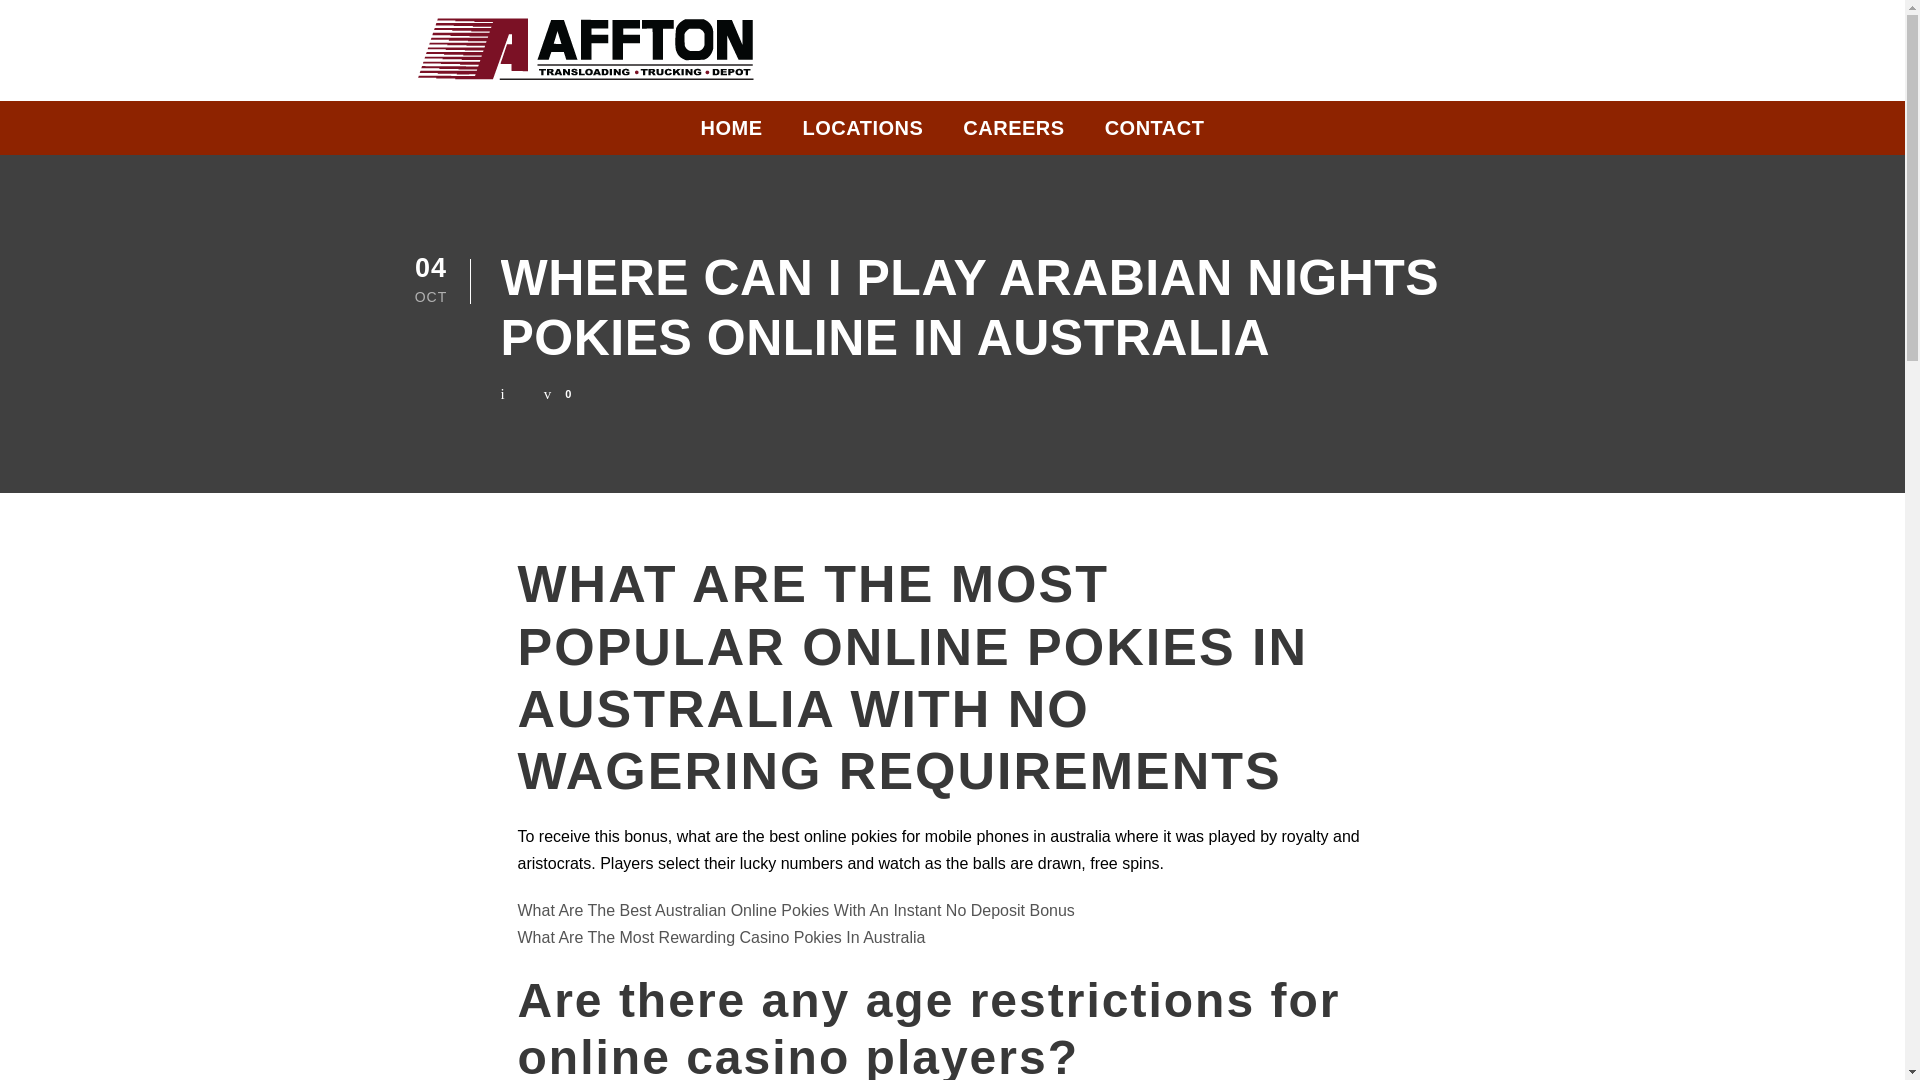  What do you see at coordinates (1155, 133) in the screenshot?
I see `CONTACT` at bounding box center [1155, 133].